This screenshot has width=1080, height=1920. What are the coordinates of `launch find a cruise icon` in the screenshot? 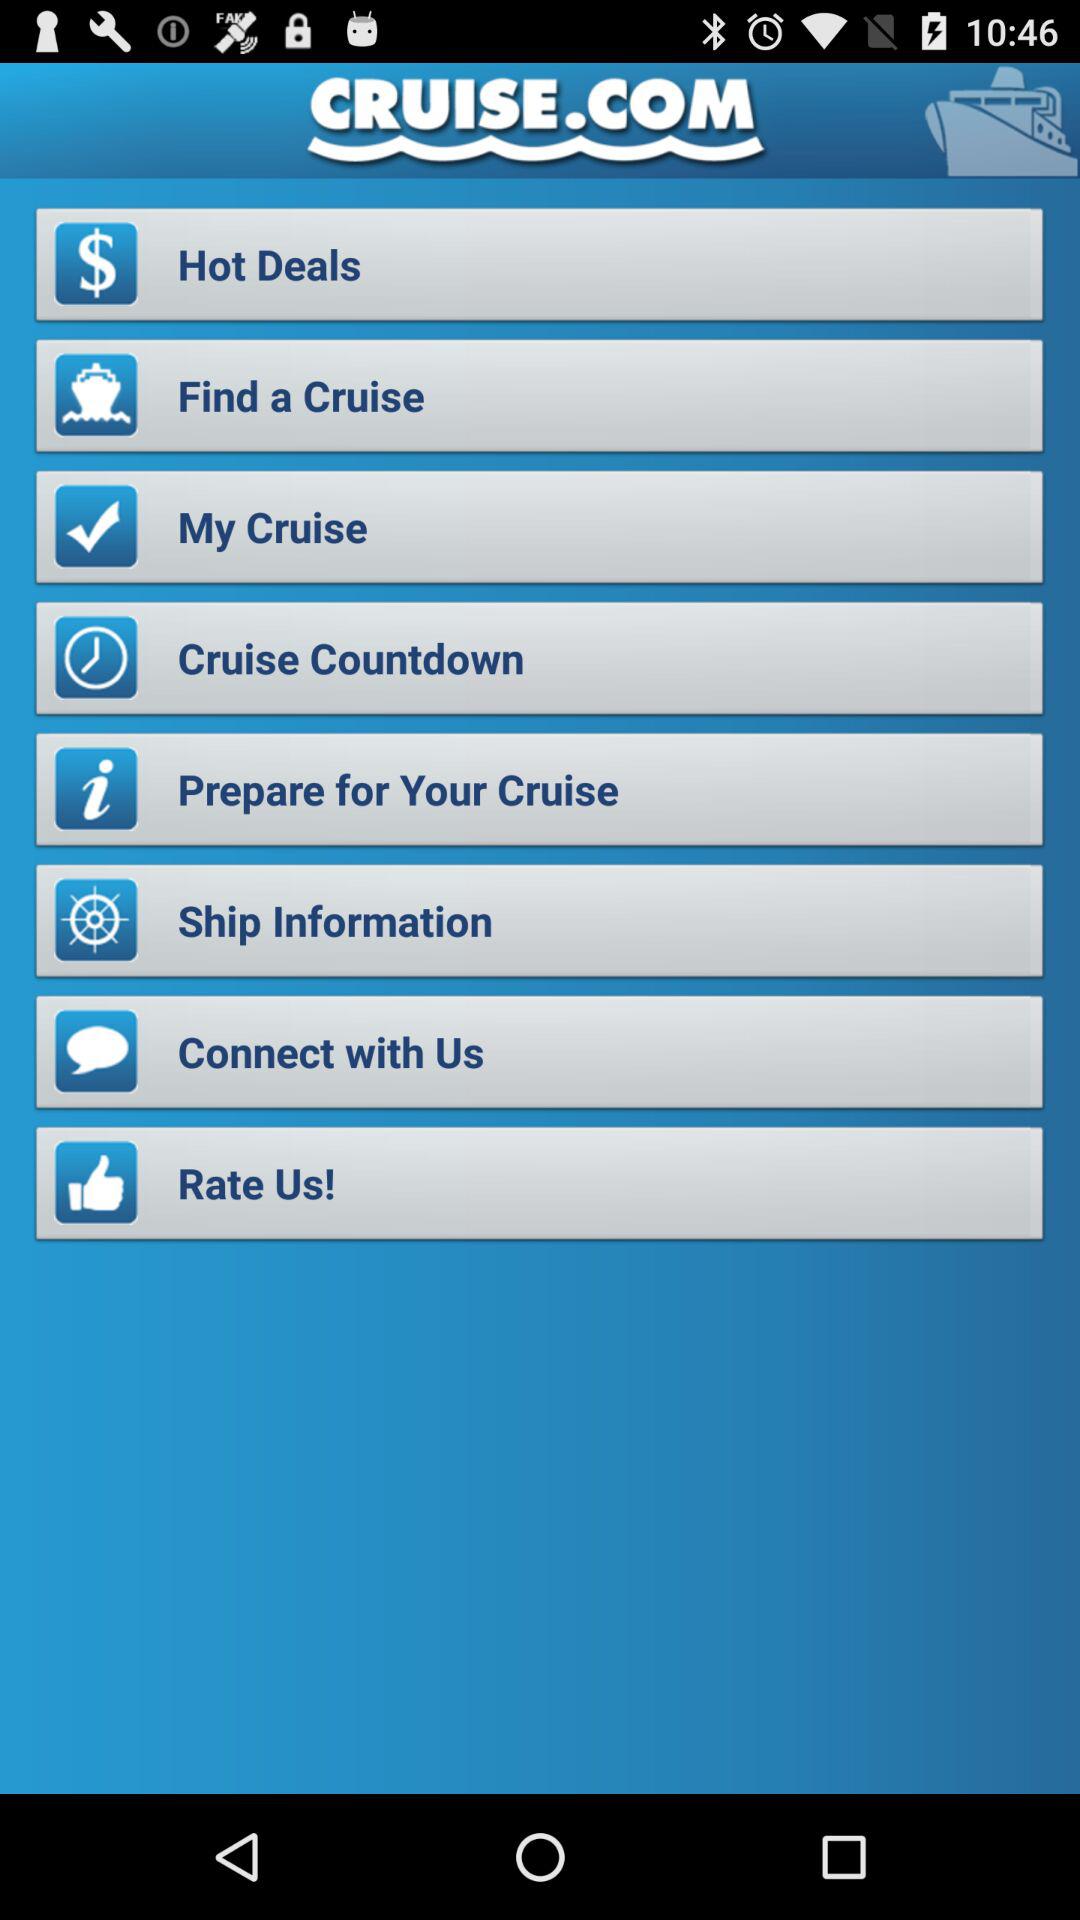 It's located at (540, 401).